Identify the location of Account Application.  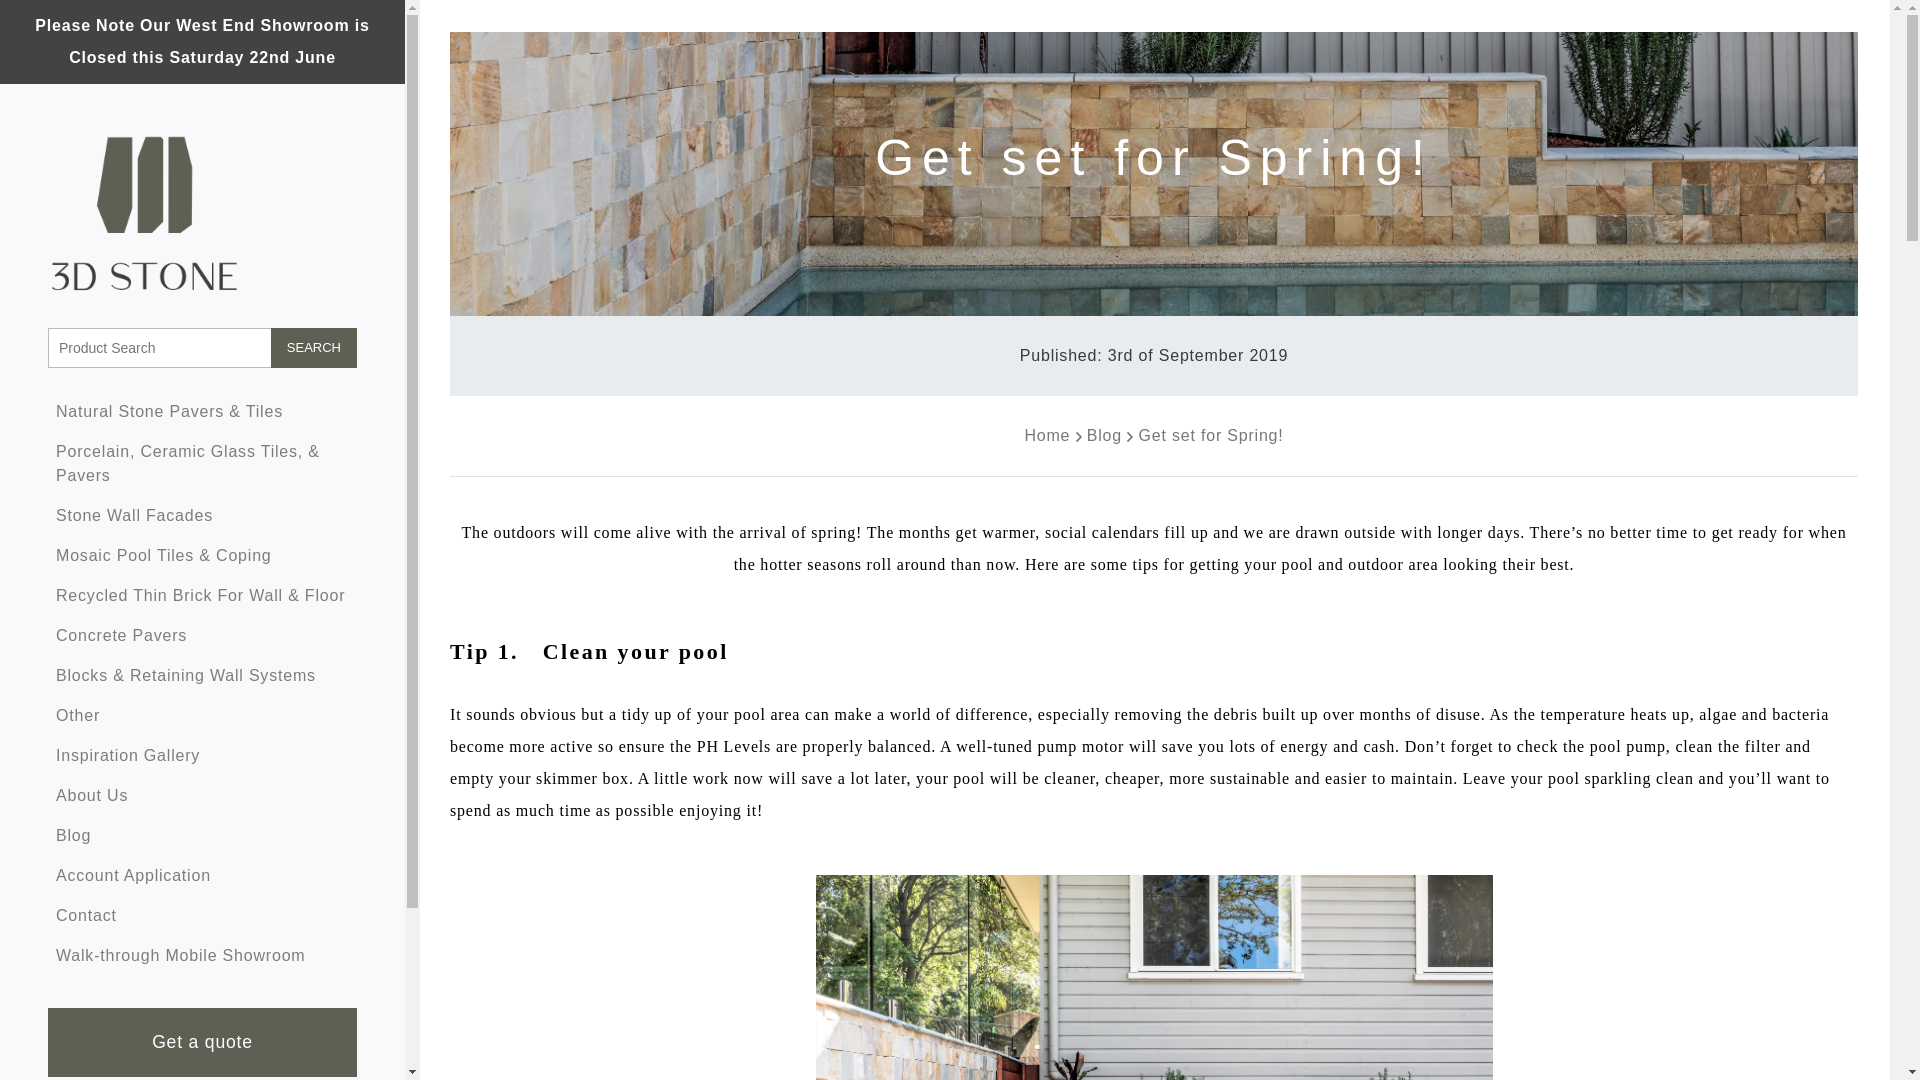
(202, 876).